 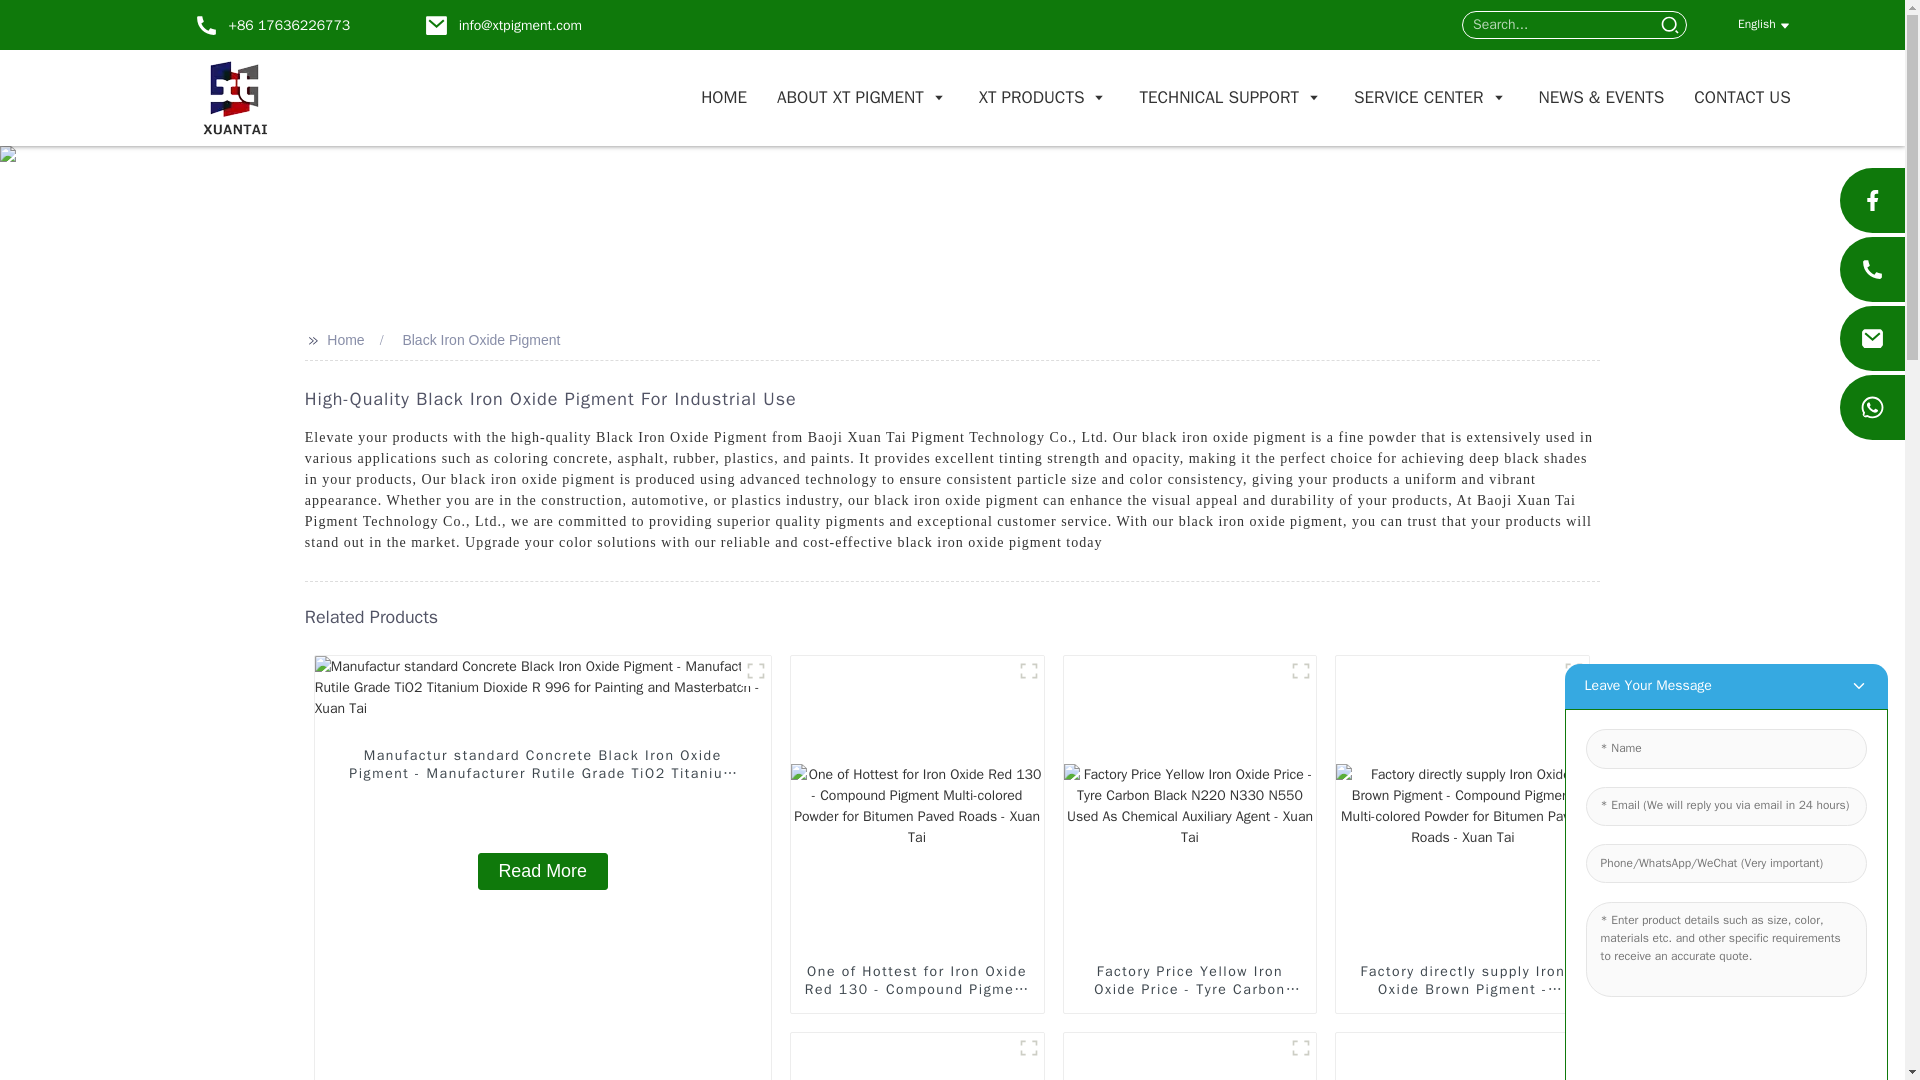 I want to click on TECHNICAL SUPPORT, so click(x=1231, y=98).